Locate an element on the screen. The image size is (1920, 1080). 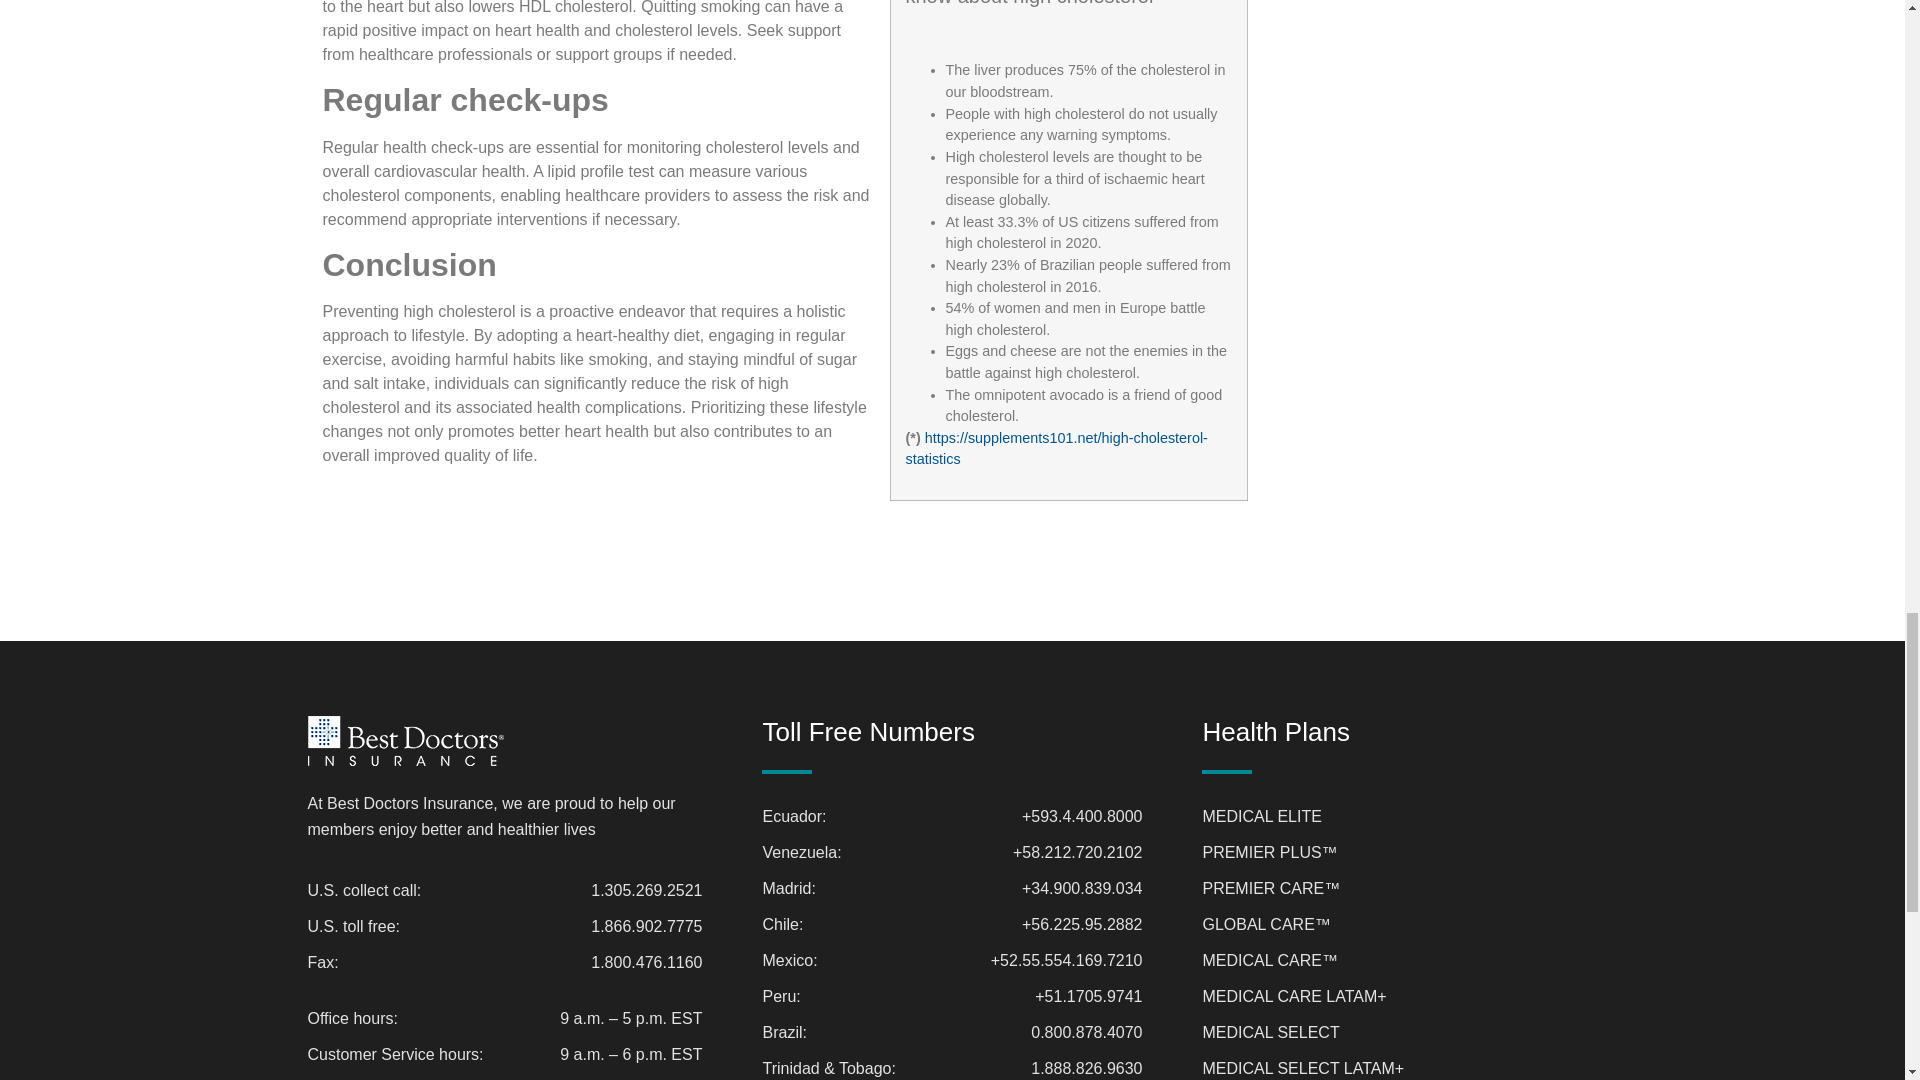
1.800.476.1160 is located at coordinates (646, 963).